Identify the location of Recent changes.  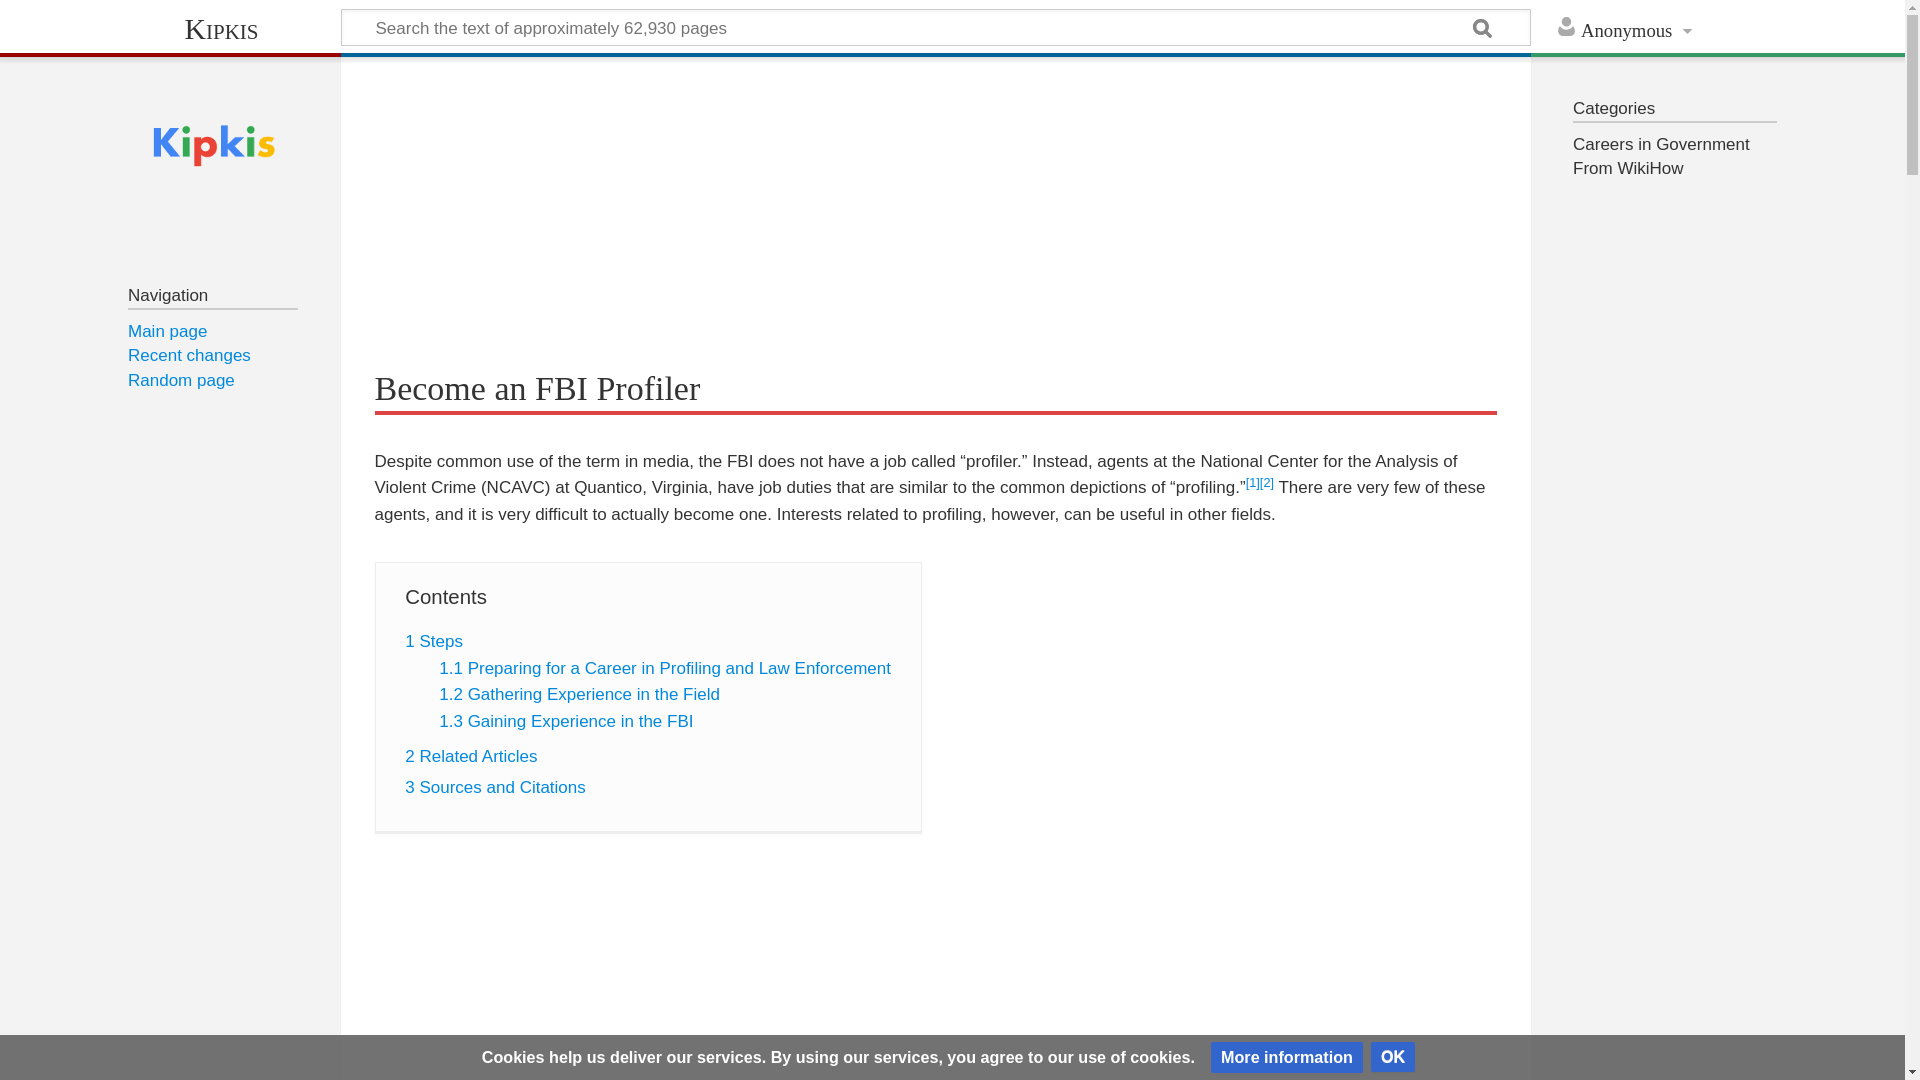
(190, 355).